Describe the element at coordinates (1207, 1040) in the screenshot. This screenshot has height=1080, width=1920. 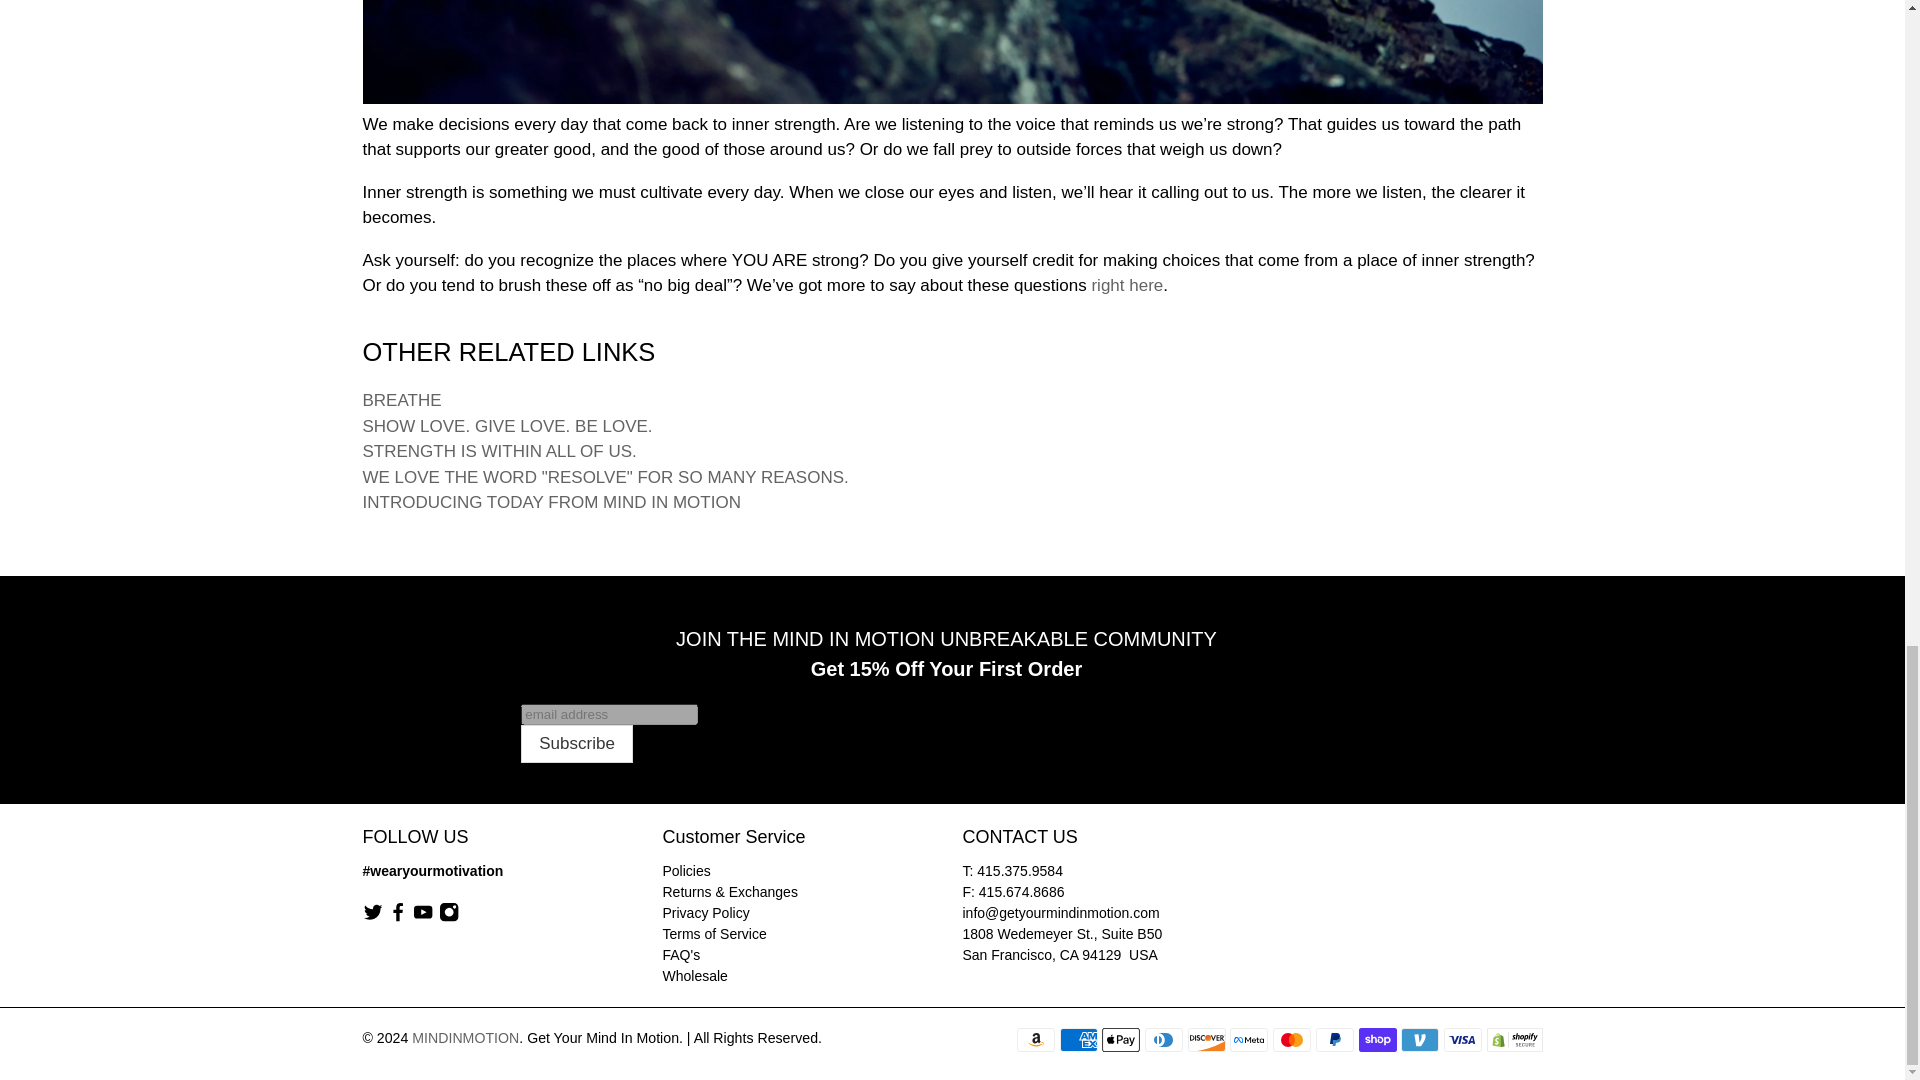
I see `Discover` at that location.